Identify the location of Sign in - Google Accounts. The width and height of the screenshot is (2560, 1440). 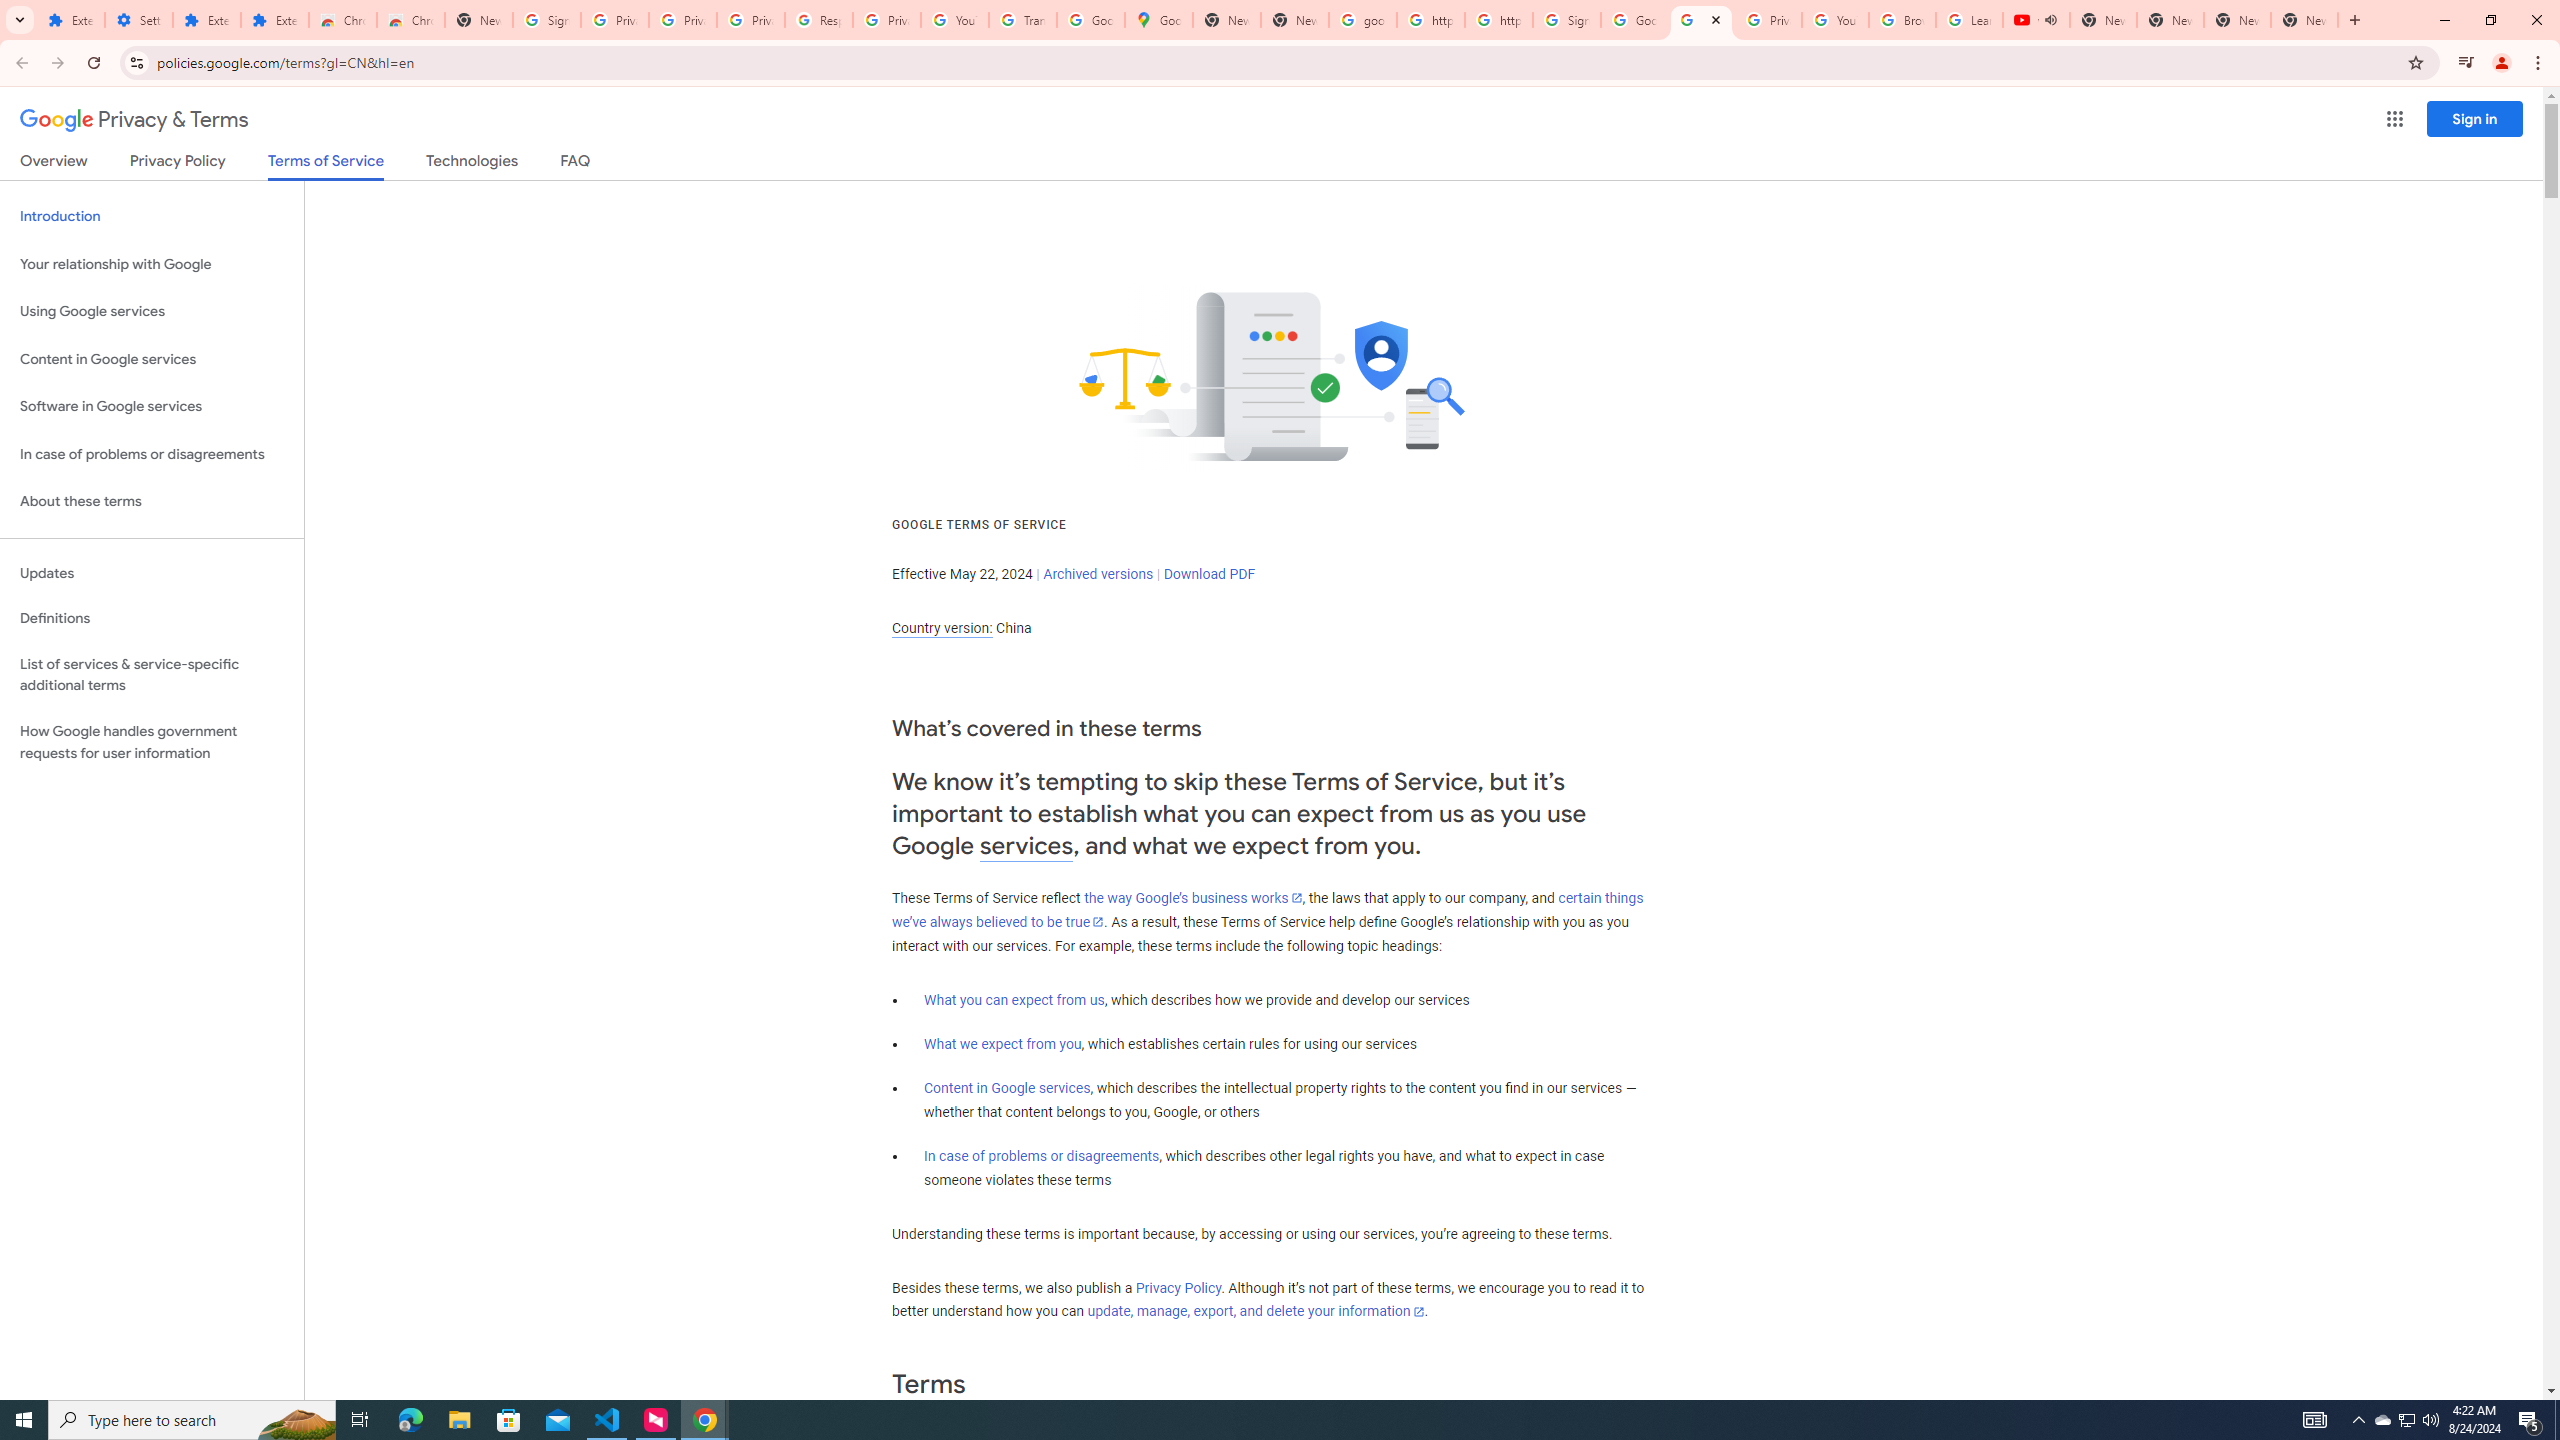
(1566, 20).